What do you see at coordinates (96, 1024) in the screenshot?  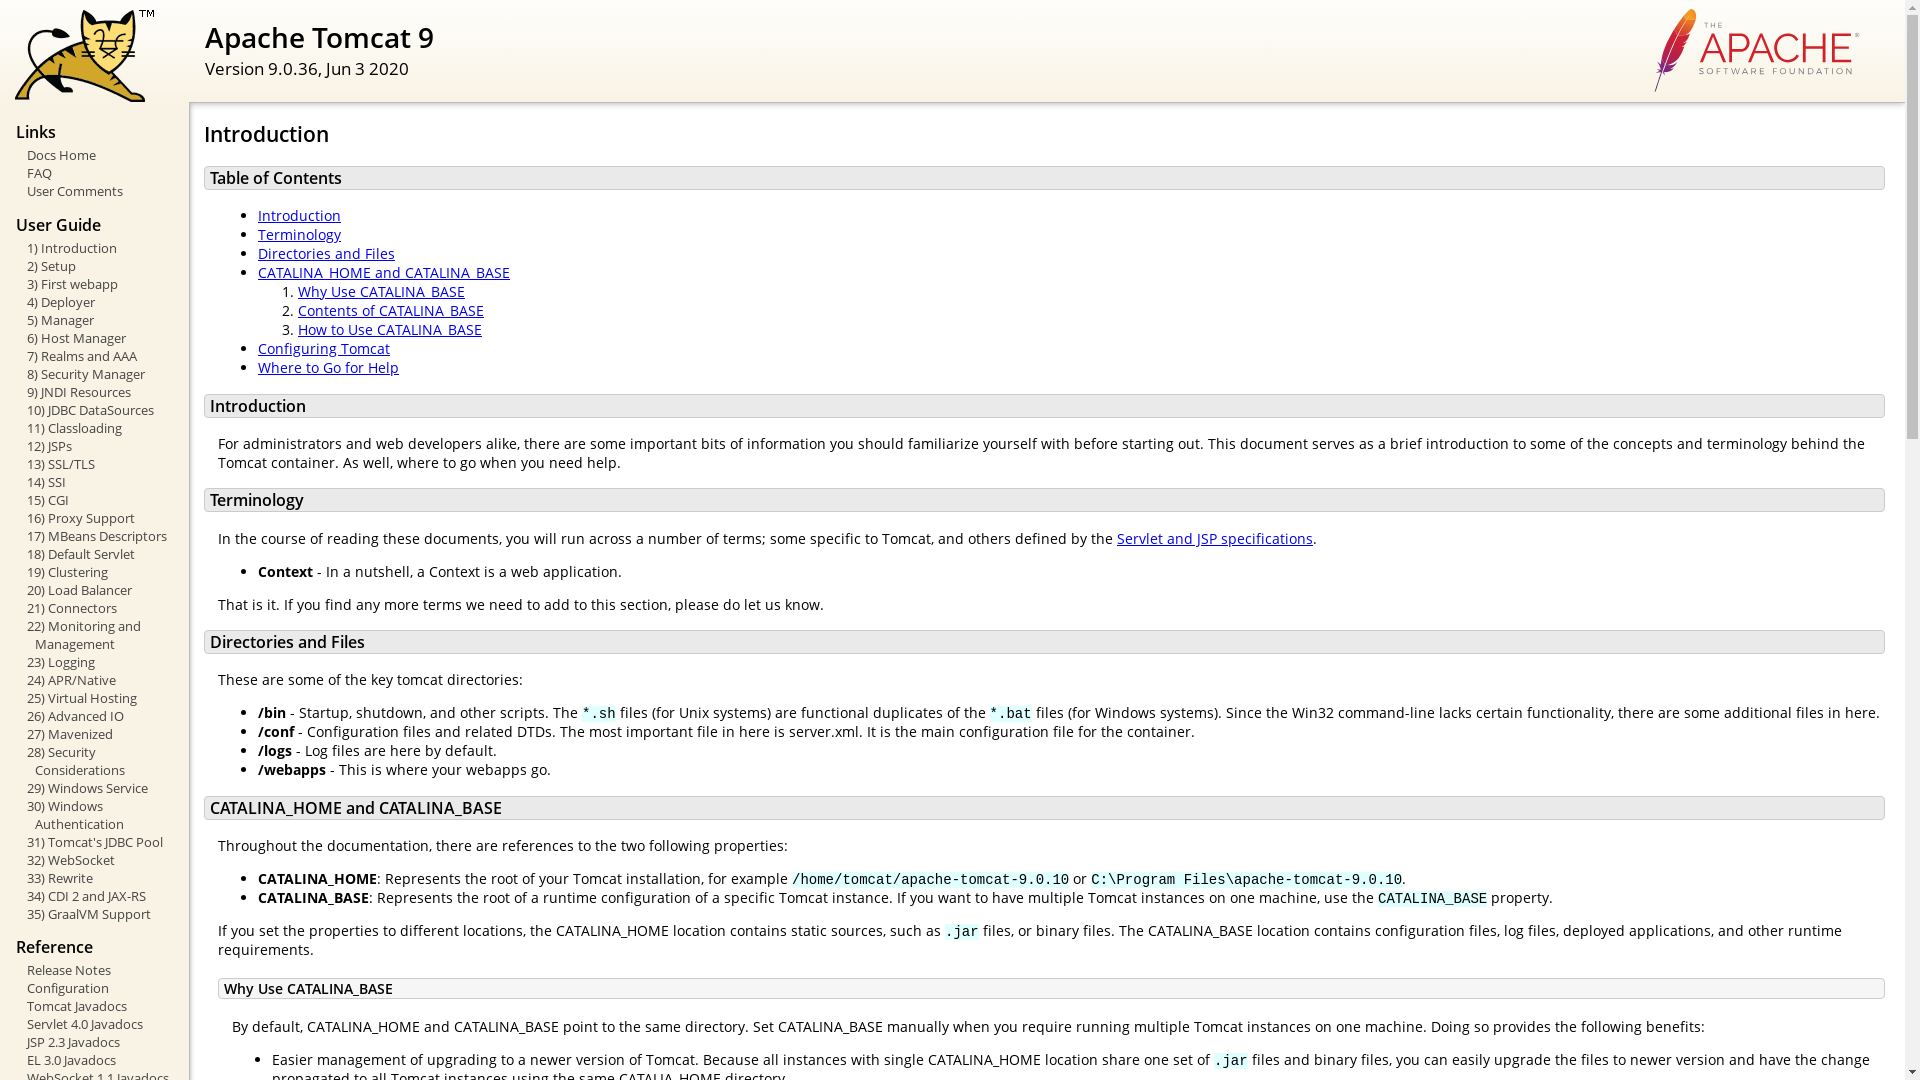 I see `Servlet 4.0 Javadocs` at bounding box center [96, 1024].